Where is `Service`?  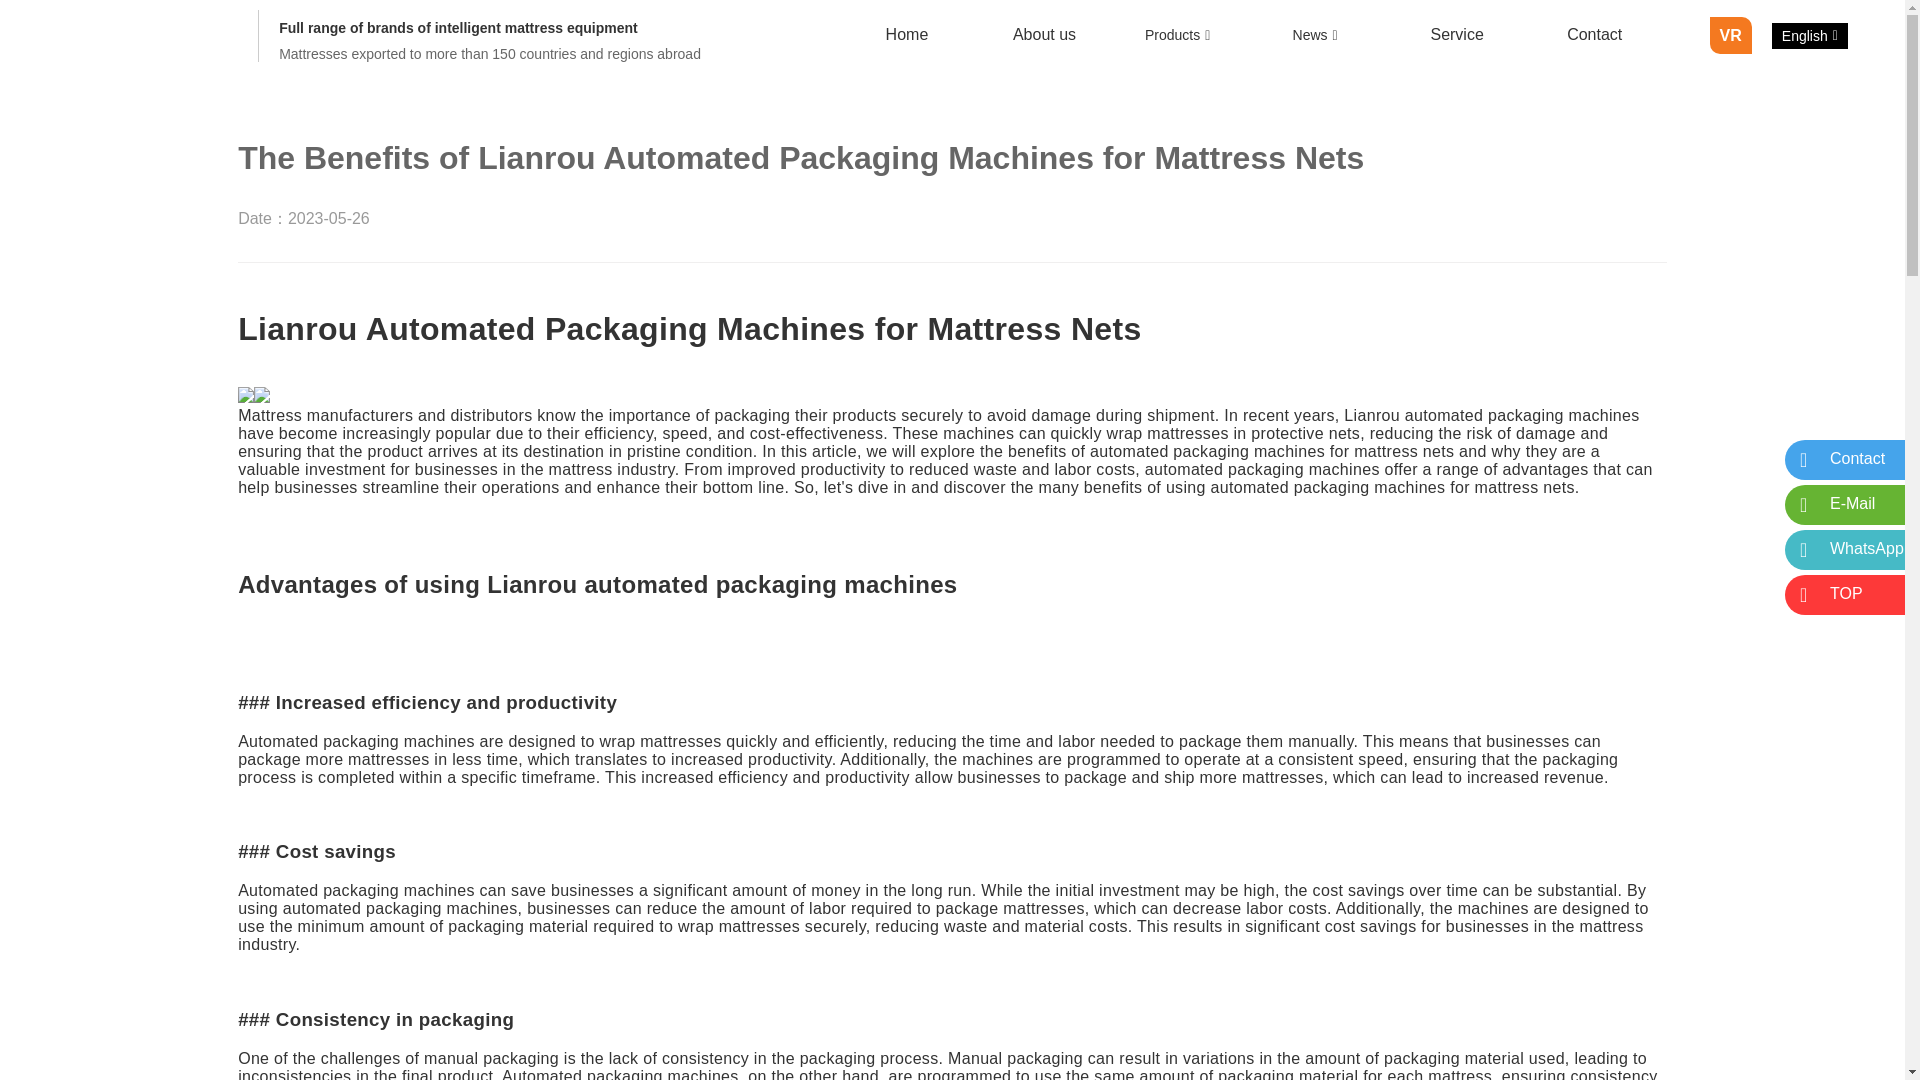
Service is located at coordinates (1456, 35).